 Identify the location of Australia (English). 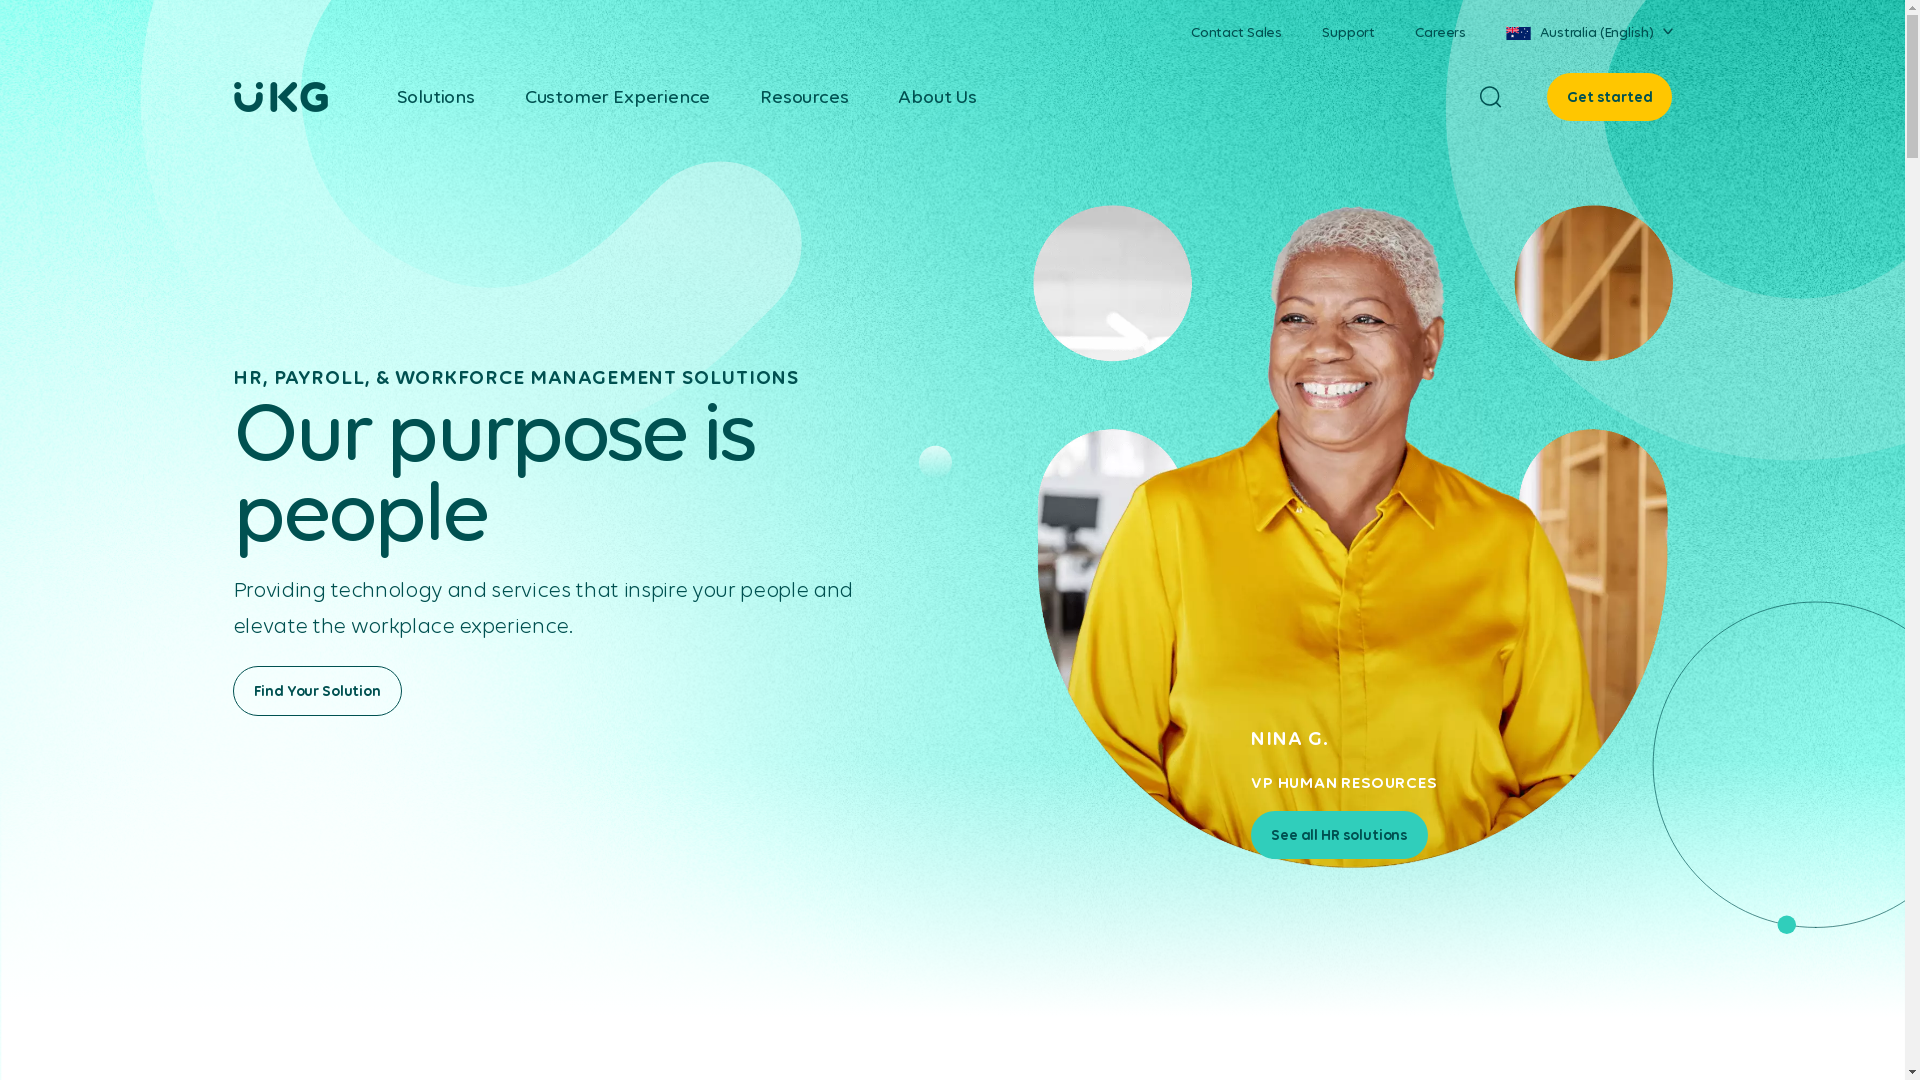
(1589, 32).